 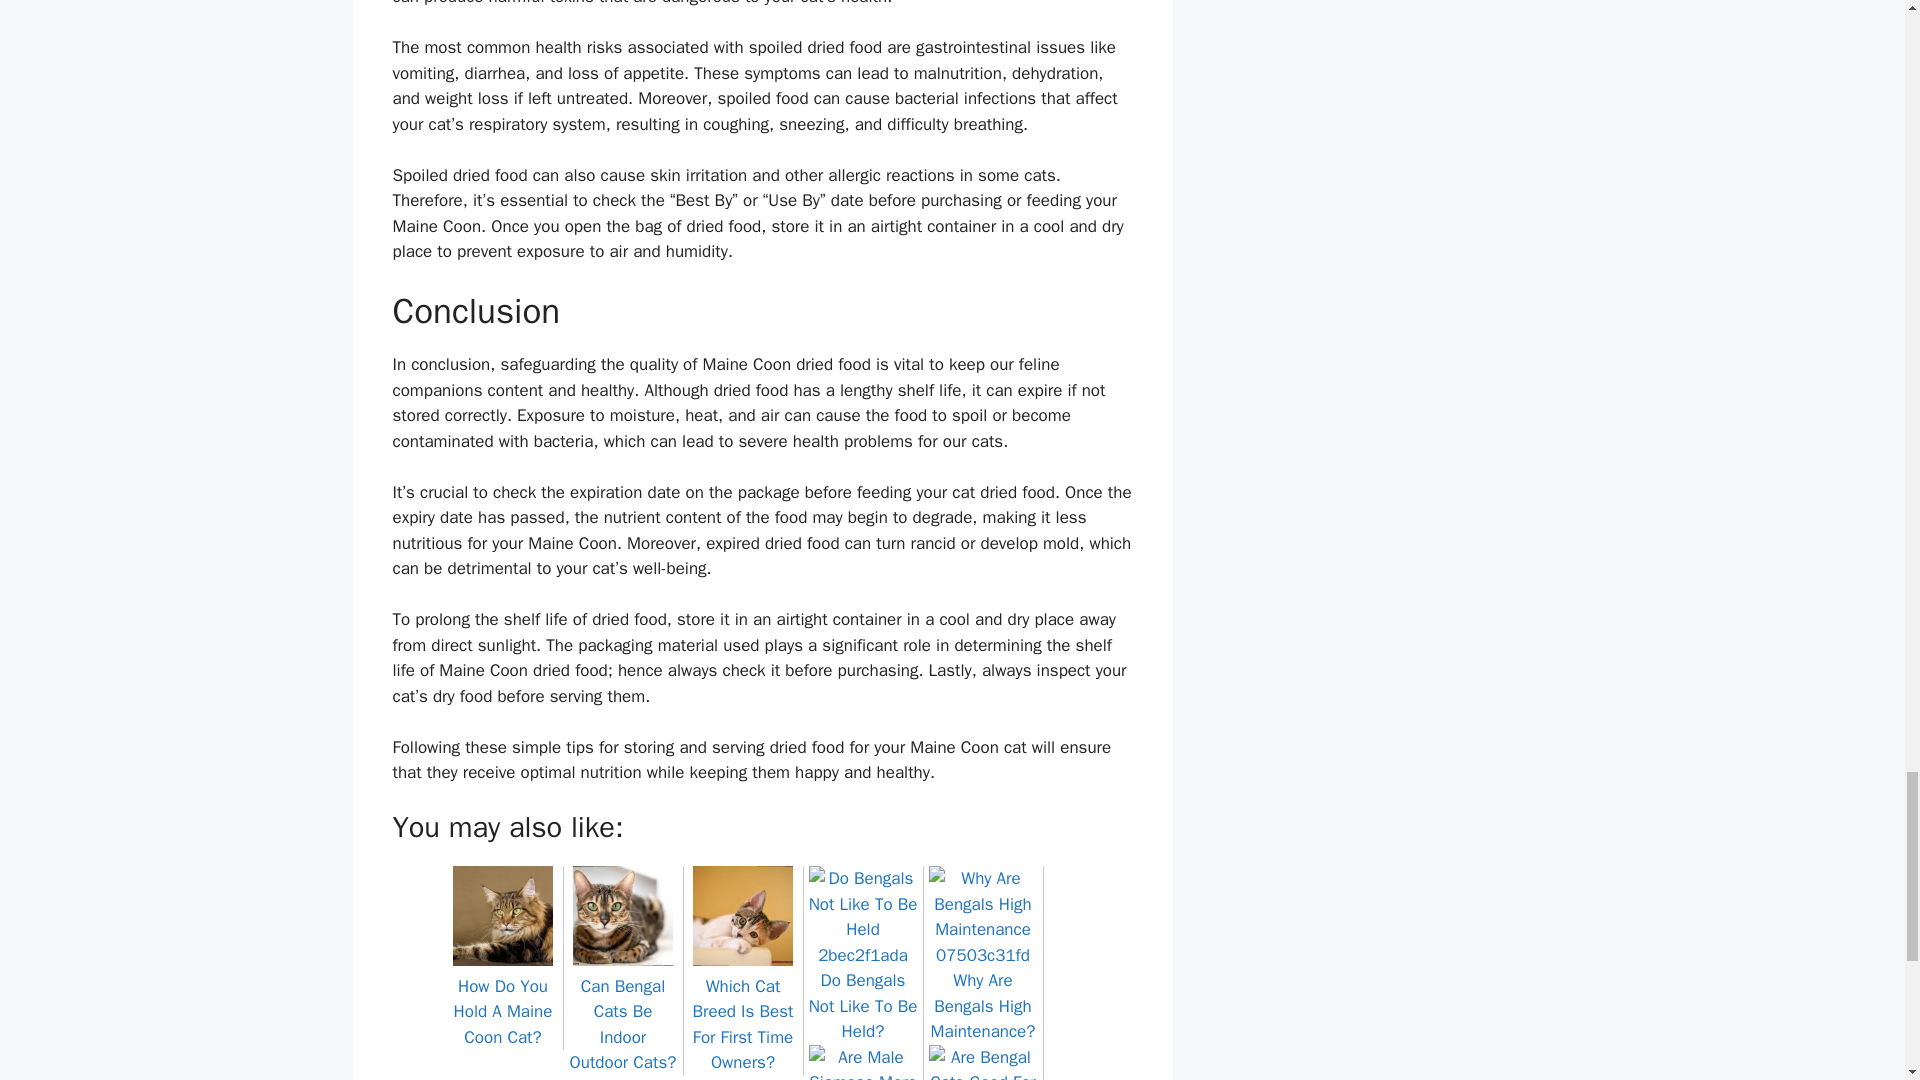 I want to click on Why Are Bengals High Maintenance?, so click(x=982, y=994).